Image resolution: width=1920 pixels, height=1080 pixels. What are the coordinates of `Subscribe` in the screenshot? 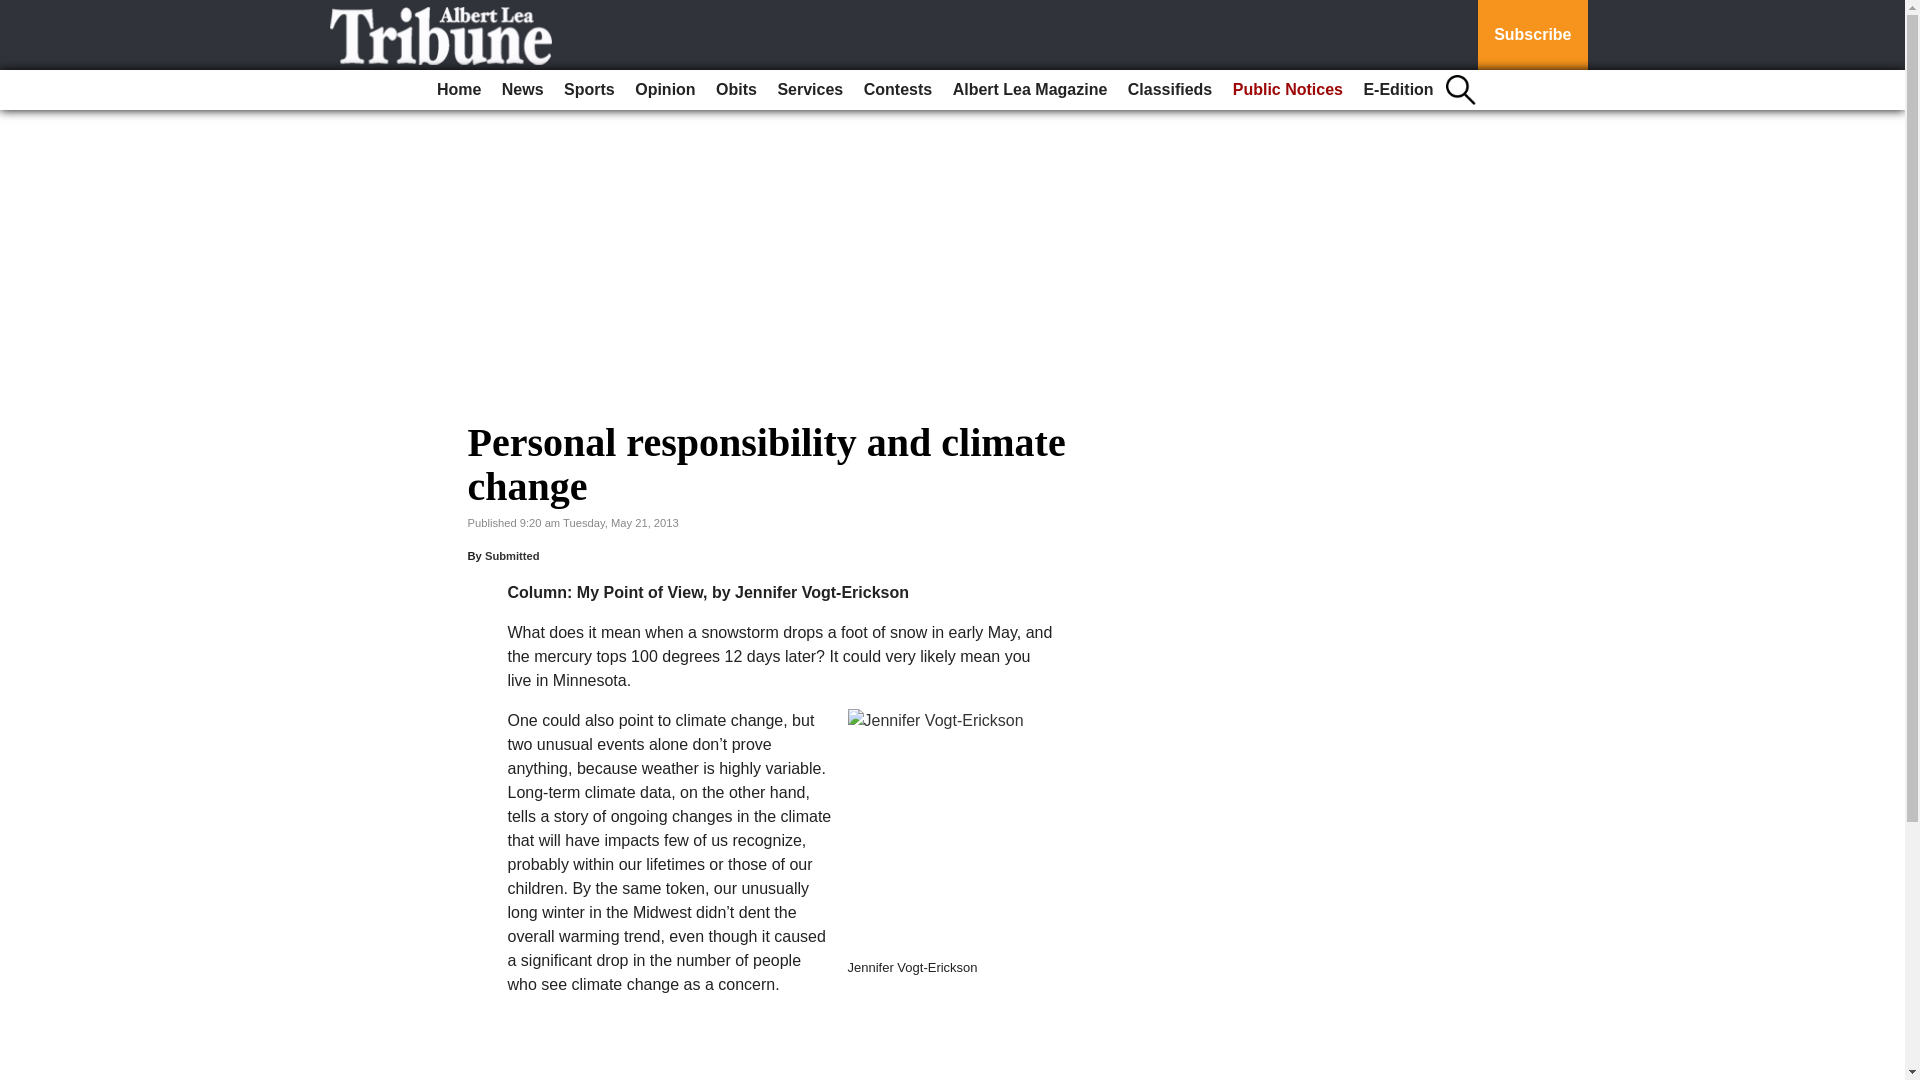 It's located at (1532, 35).